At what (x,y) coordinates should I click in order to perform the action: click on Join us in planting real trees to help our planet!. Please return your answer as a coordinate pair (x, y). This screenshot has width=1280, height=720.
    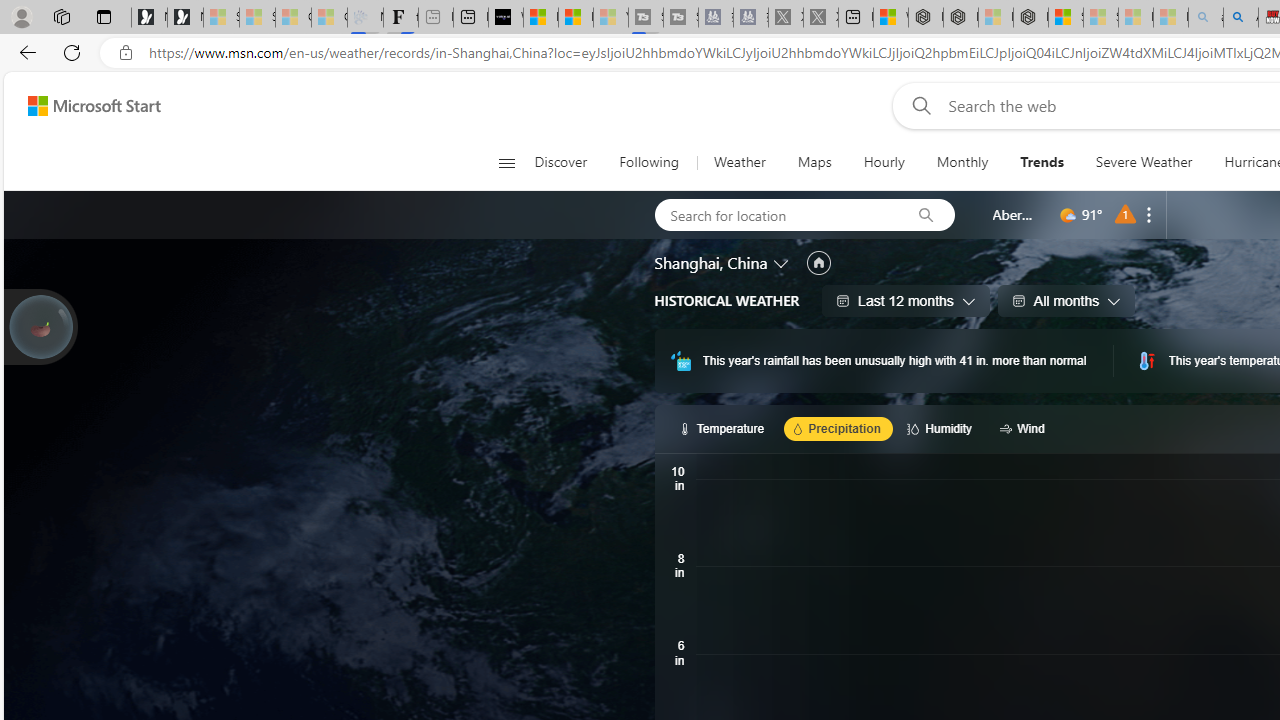
    Looking at the image, I should click on (40, 325).